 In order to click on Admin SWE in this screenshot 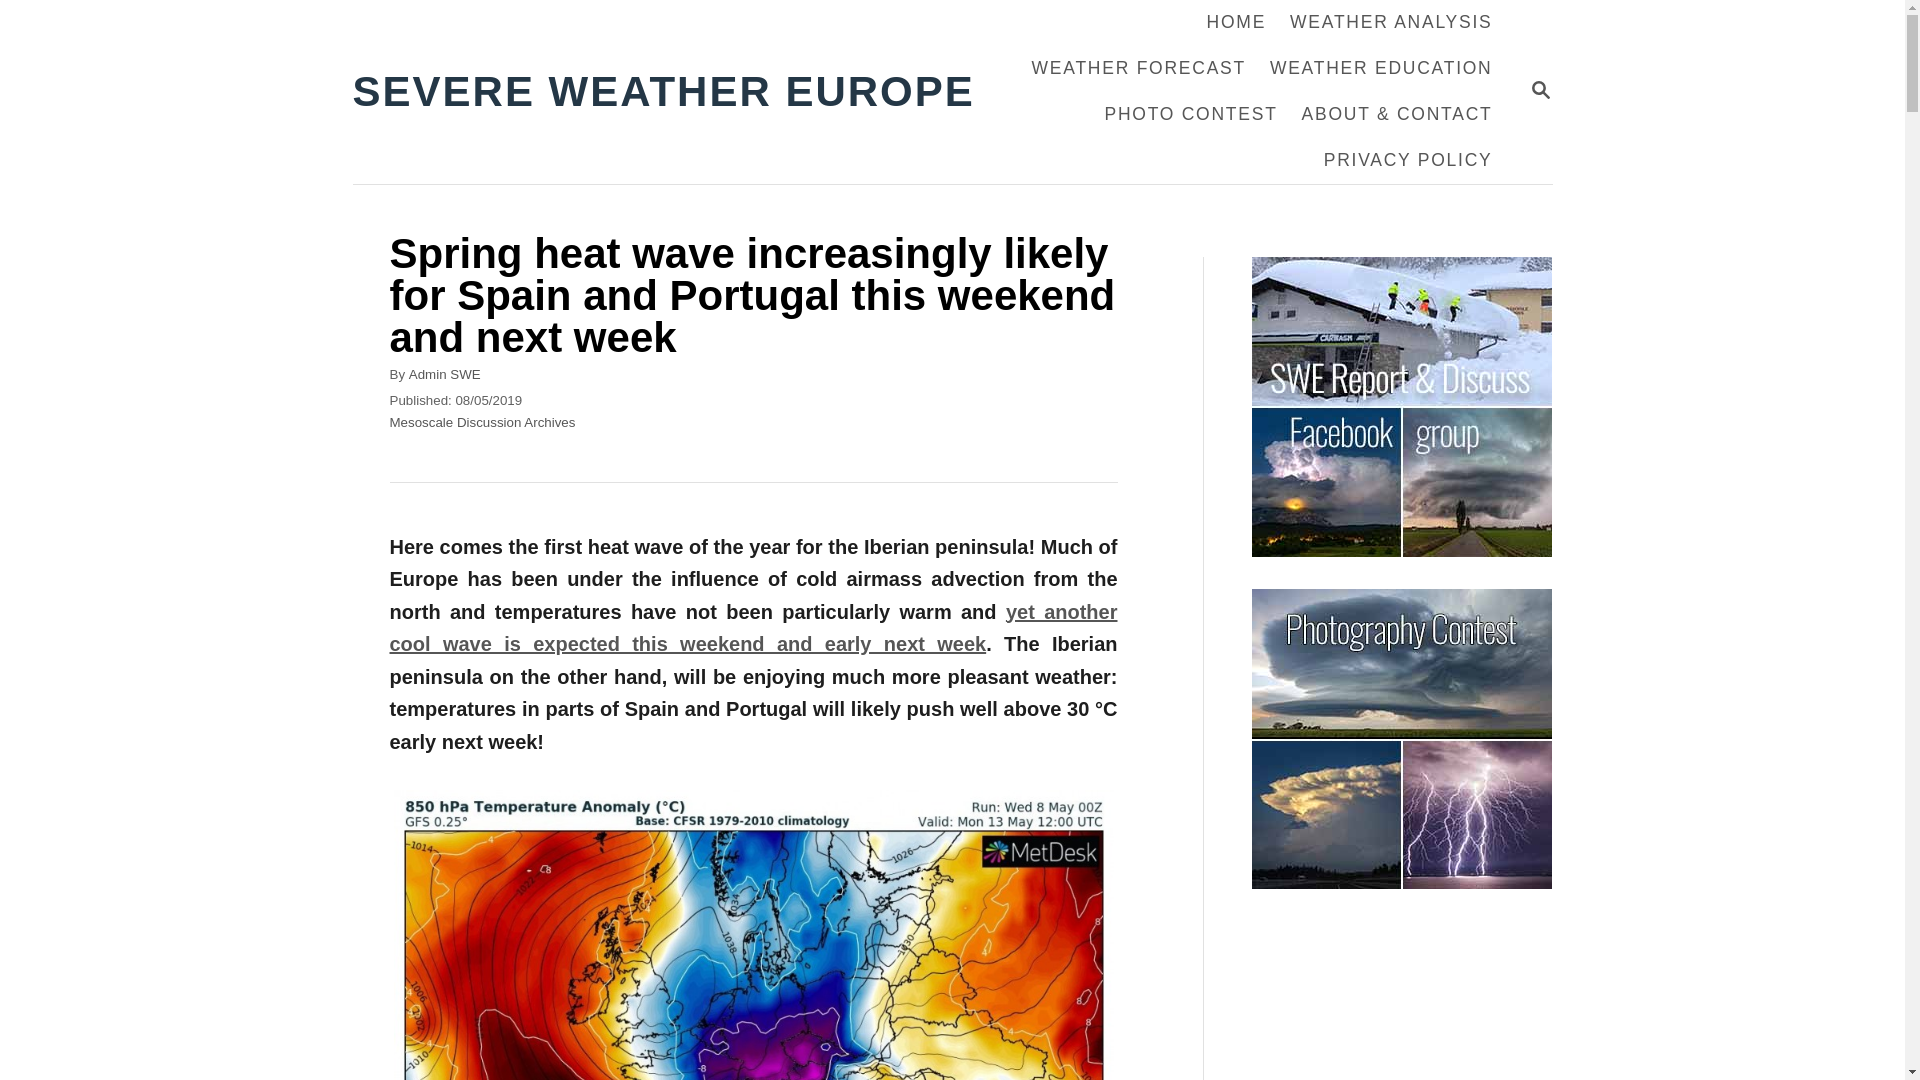, I will do `click(1540, 90)`.